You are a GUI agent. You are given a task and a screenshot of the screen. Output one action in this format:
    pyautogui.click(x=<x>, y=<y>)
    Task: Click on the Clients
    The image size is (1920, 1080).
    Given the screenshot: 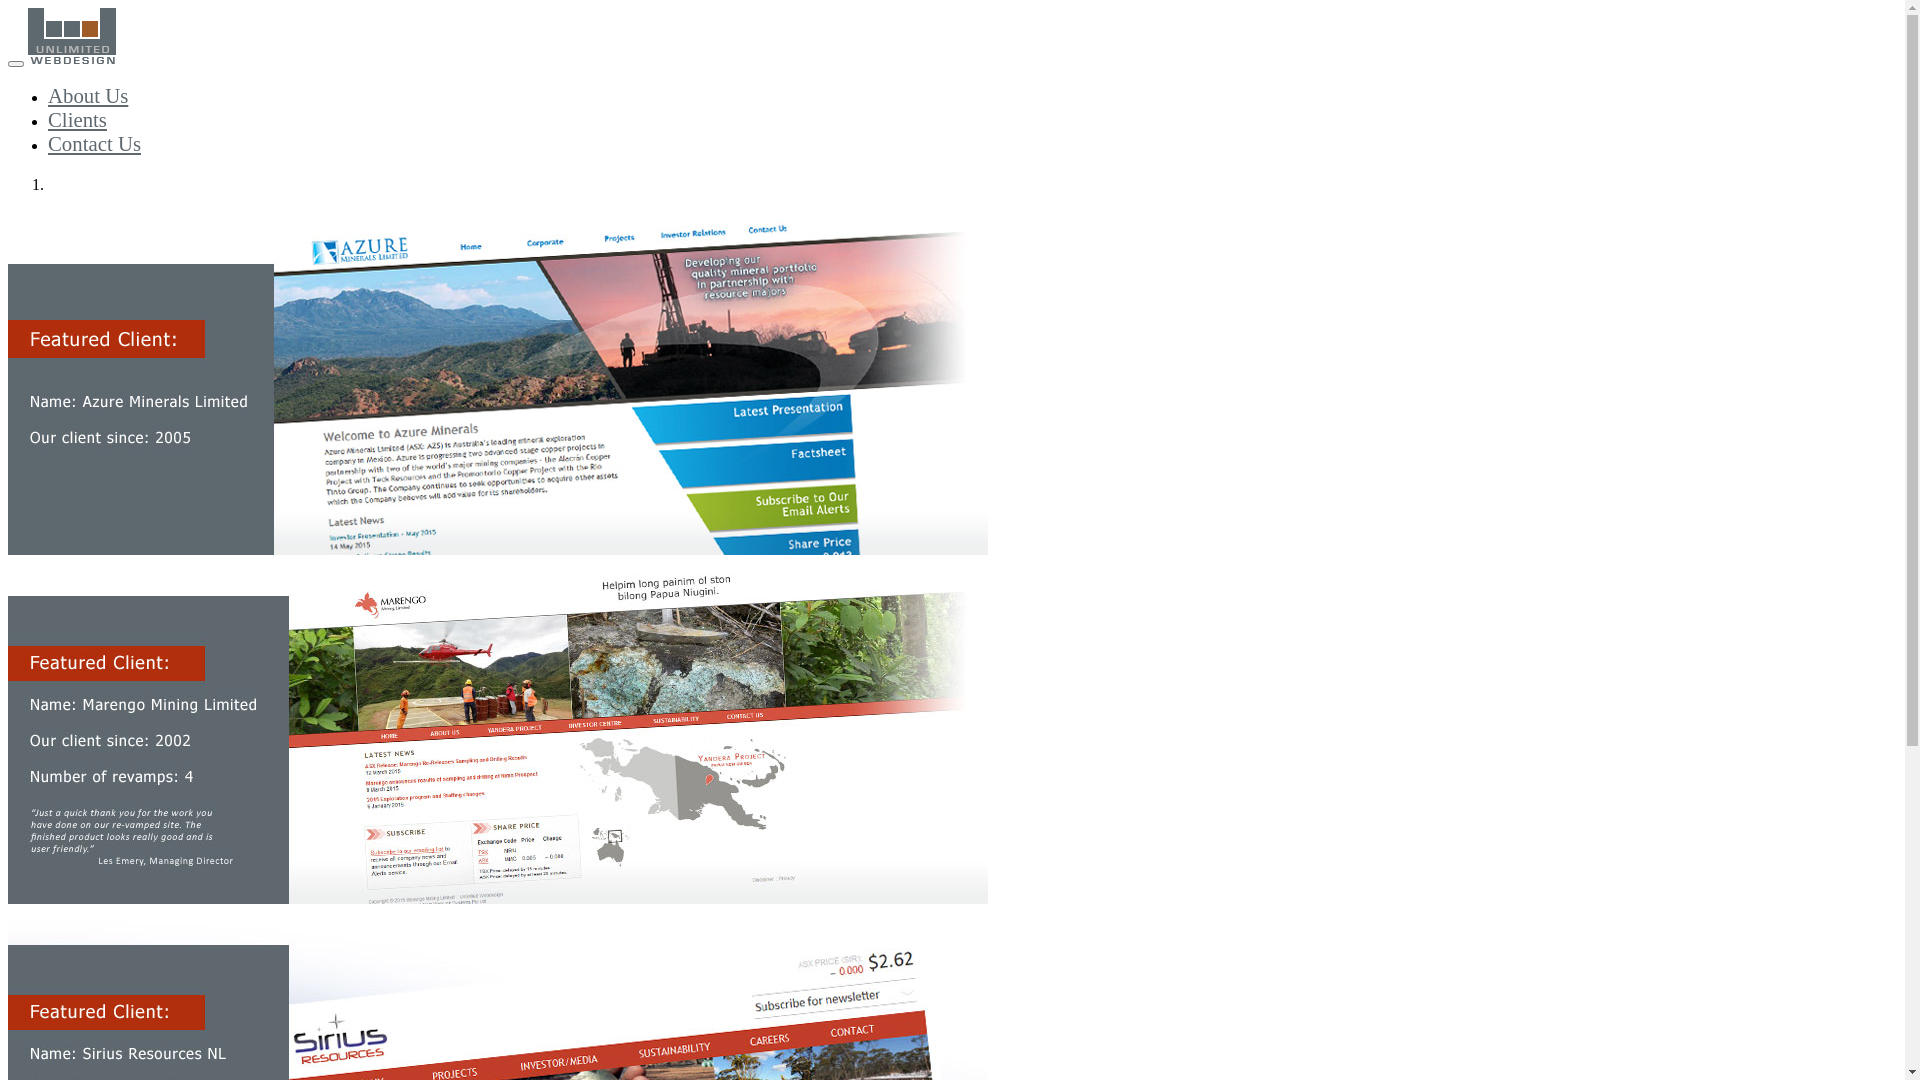 What is the action you would take?
    pyautogui.click(x=78, y=120)
    